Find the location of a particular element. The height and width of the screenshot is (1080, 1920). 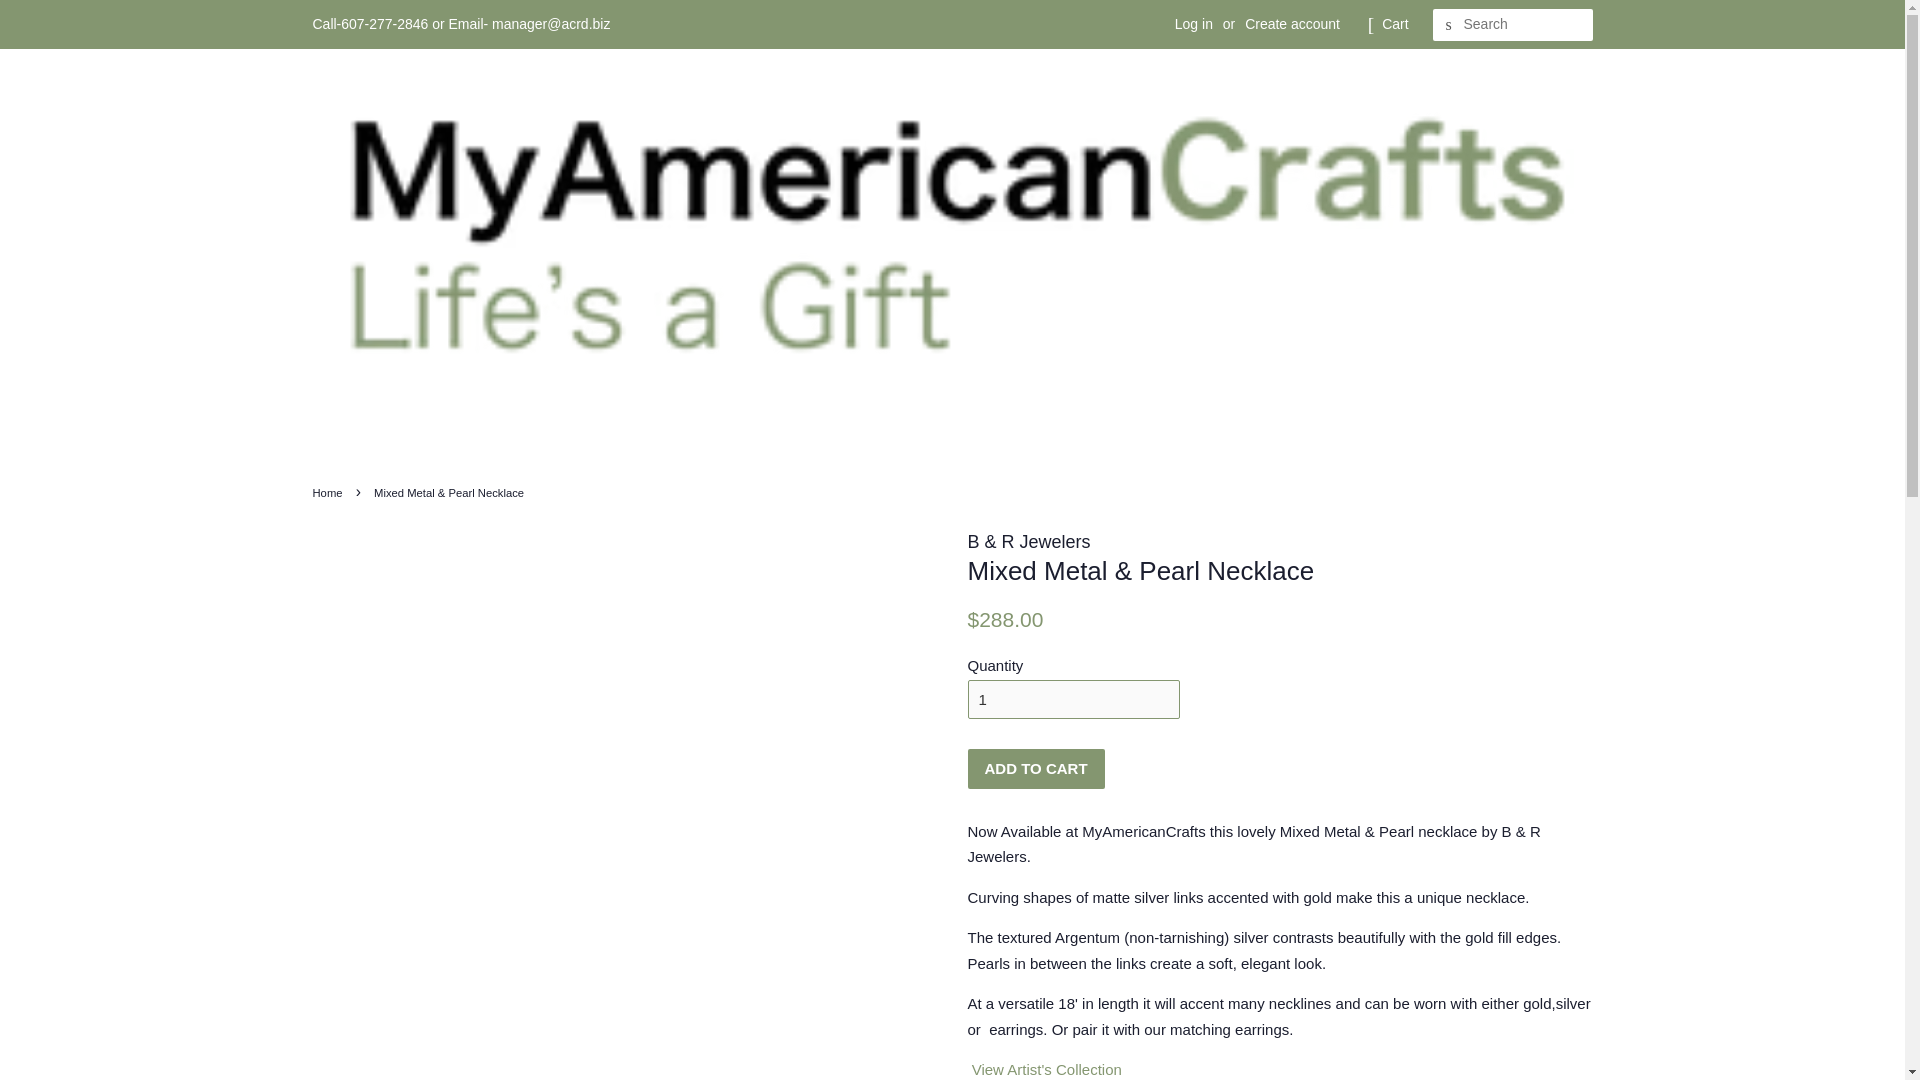

Back to the frontpage is located at coordinates (329, 492).